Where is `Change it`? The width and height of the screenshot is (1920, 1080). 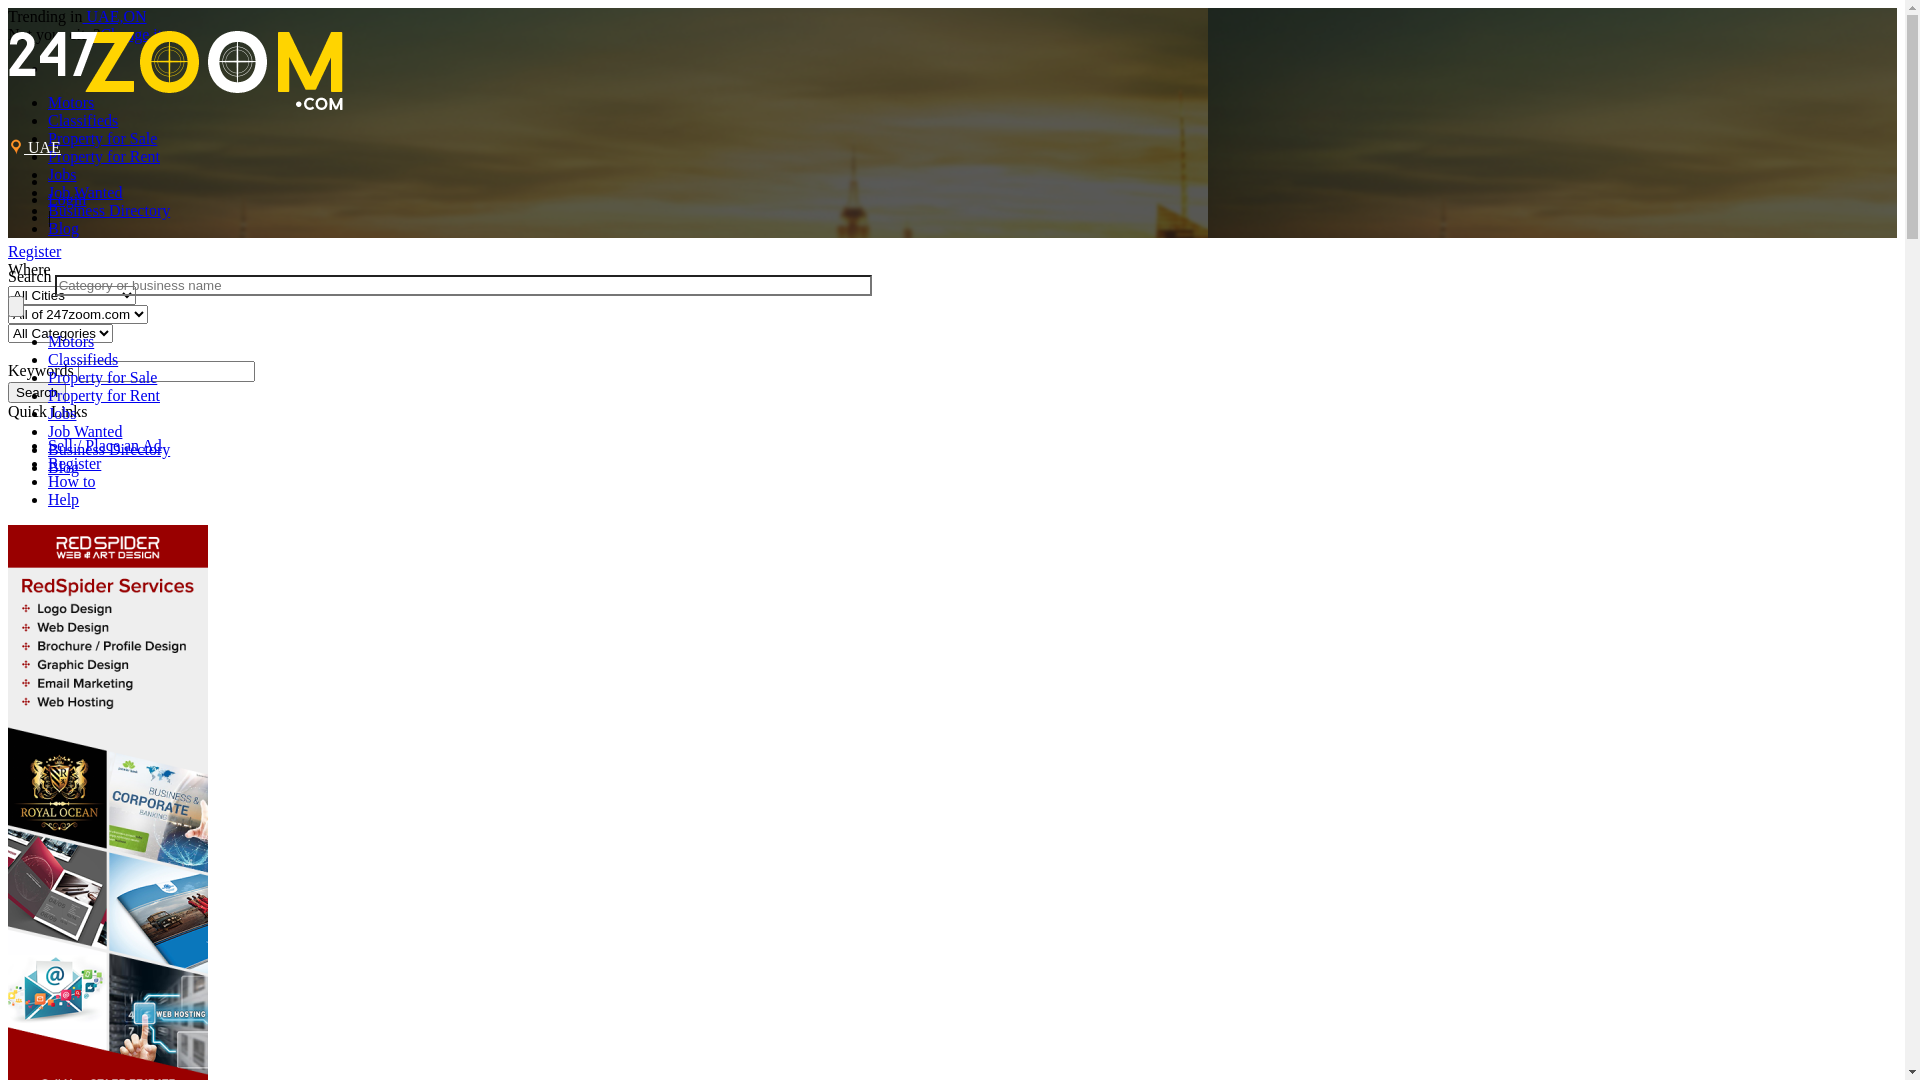
Change it is located at coordinates (131, 34).